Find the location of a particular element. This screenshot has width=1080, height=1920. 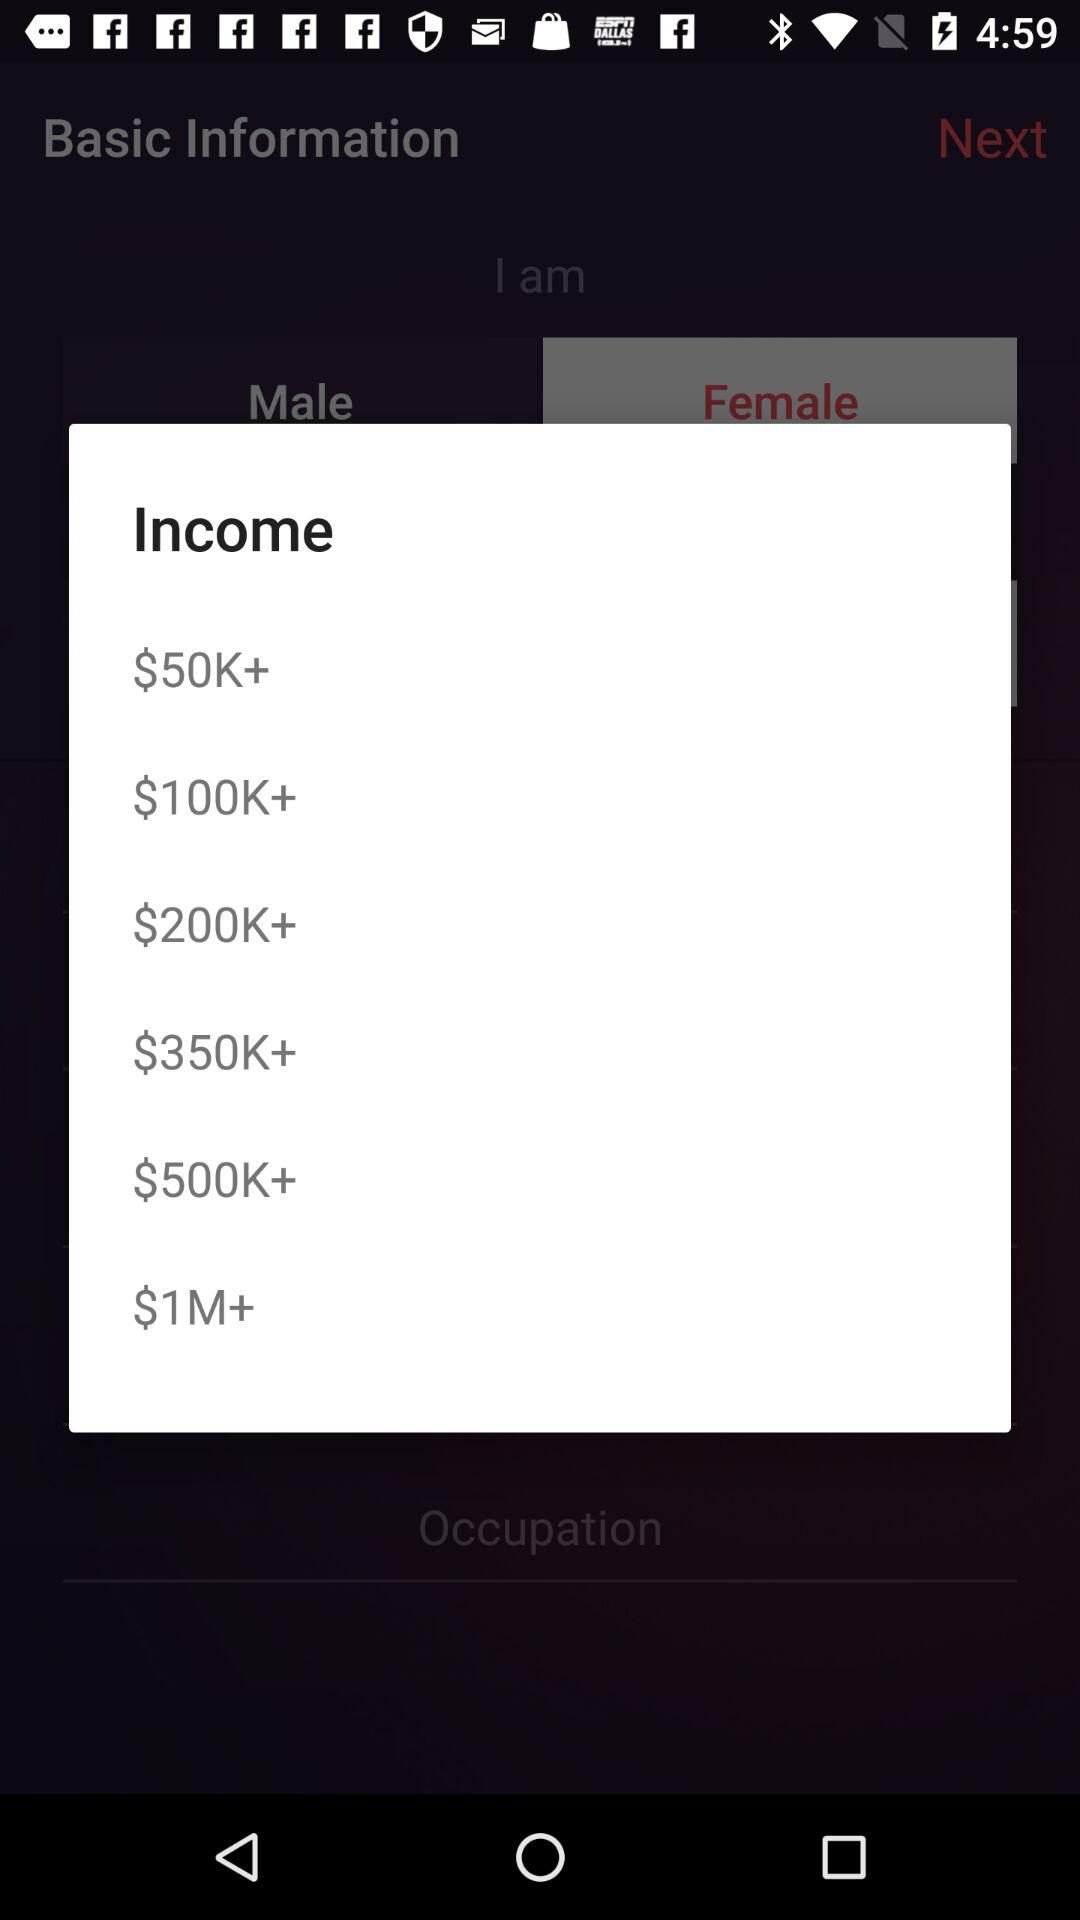

click the icon above $200k+ icon is located at coordinates (214, 795).